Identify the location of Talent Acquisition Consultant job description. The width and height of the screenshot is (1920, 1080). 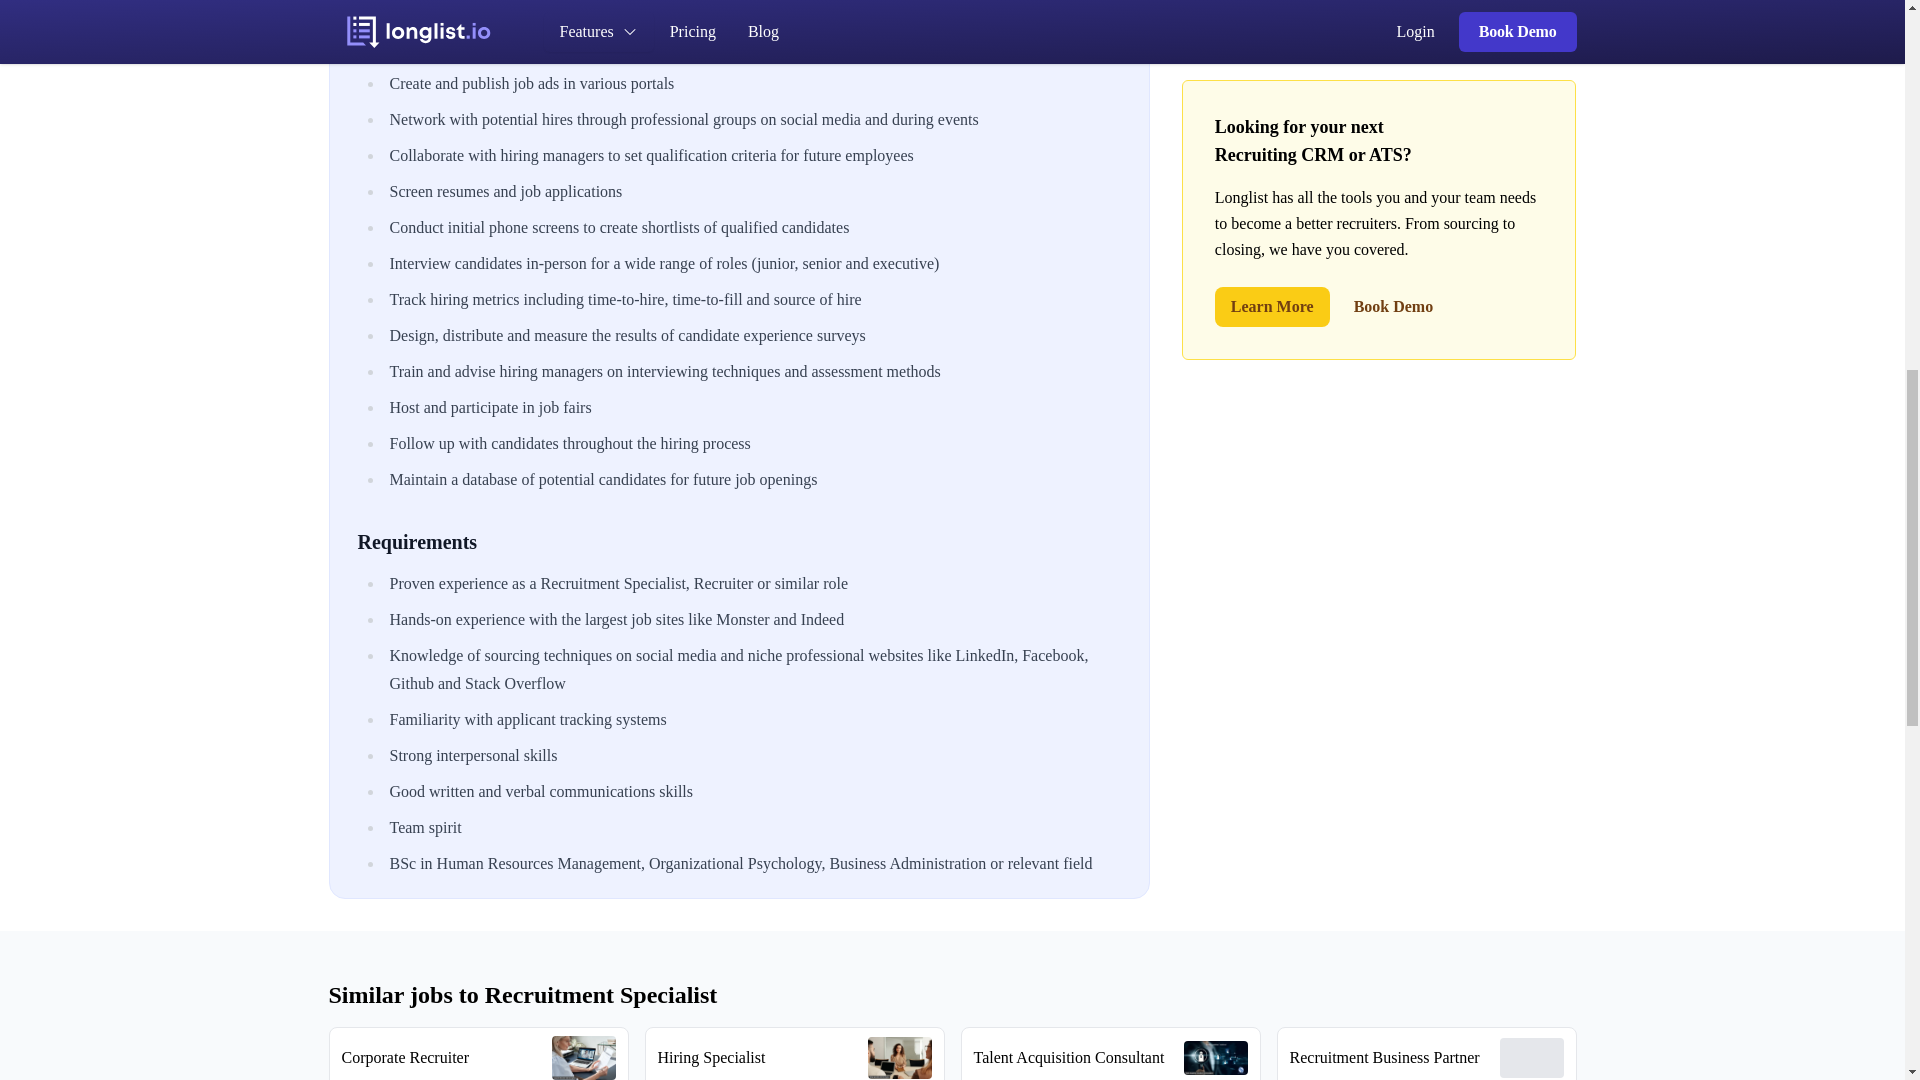
(1110, 1054).